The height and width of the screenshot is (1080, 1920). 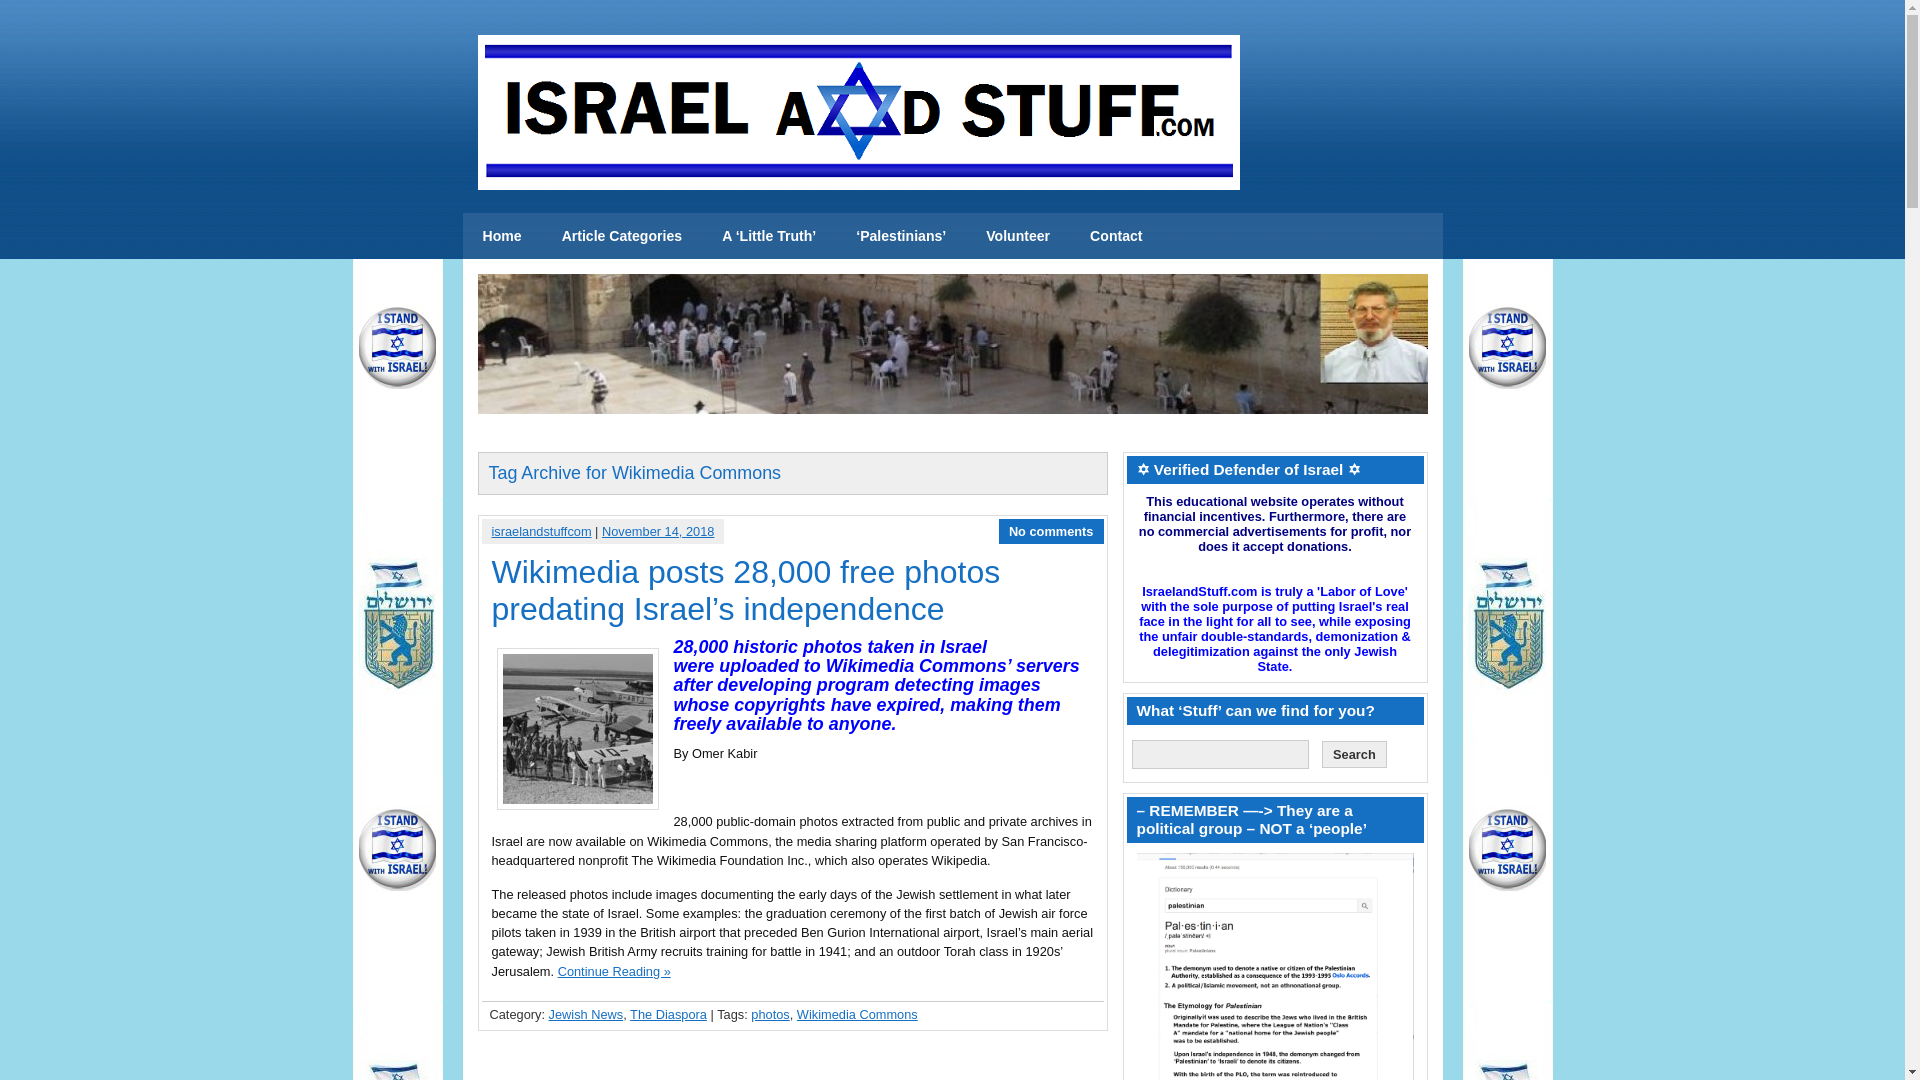 What do you see at coordinates (586, 1014) in the screenshot?
I see `Jewish News` at bounding box center [586, 1014].